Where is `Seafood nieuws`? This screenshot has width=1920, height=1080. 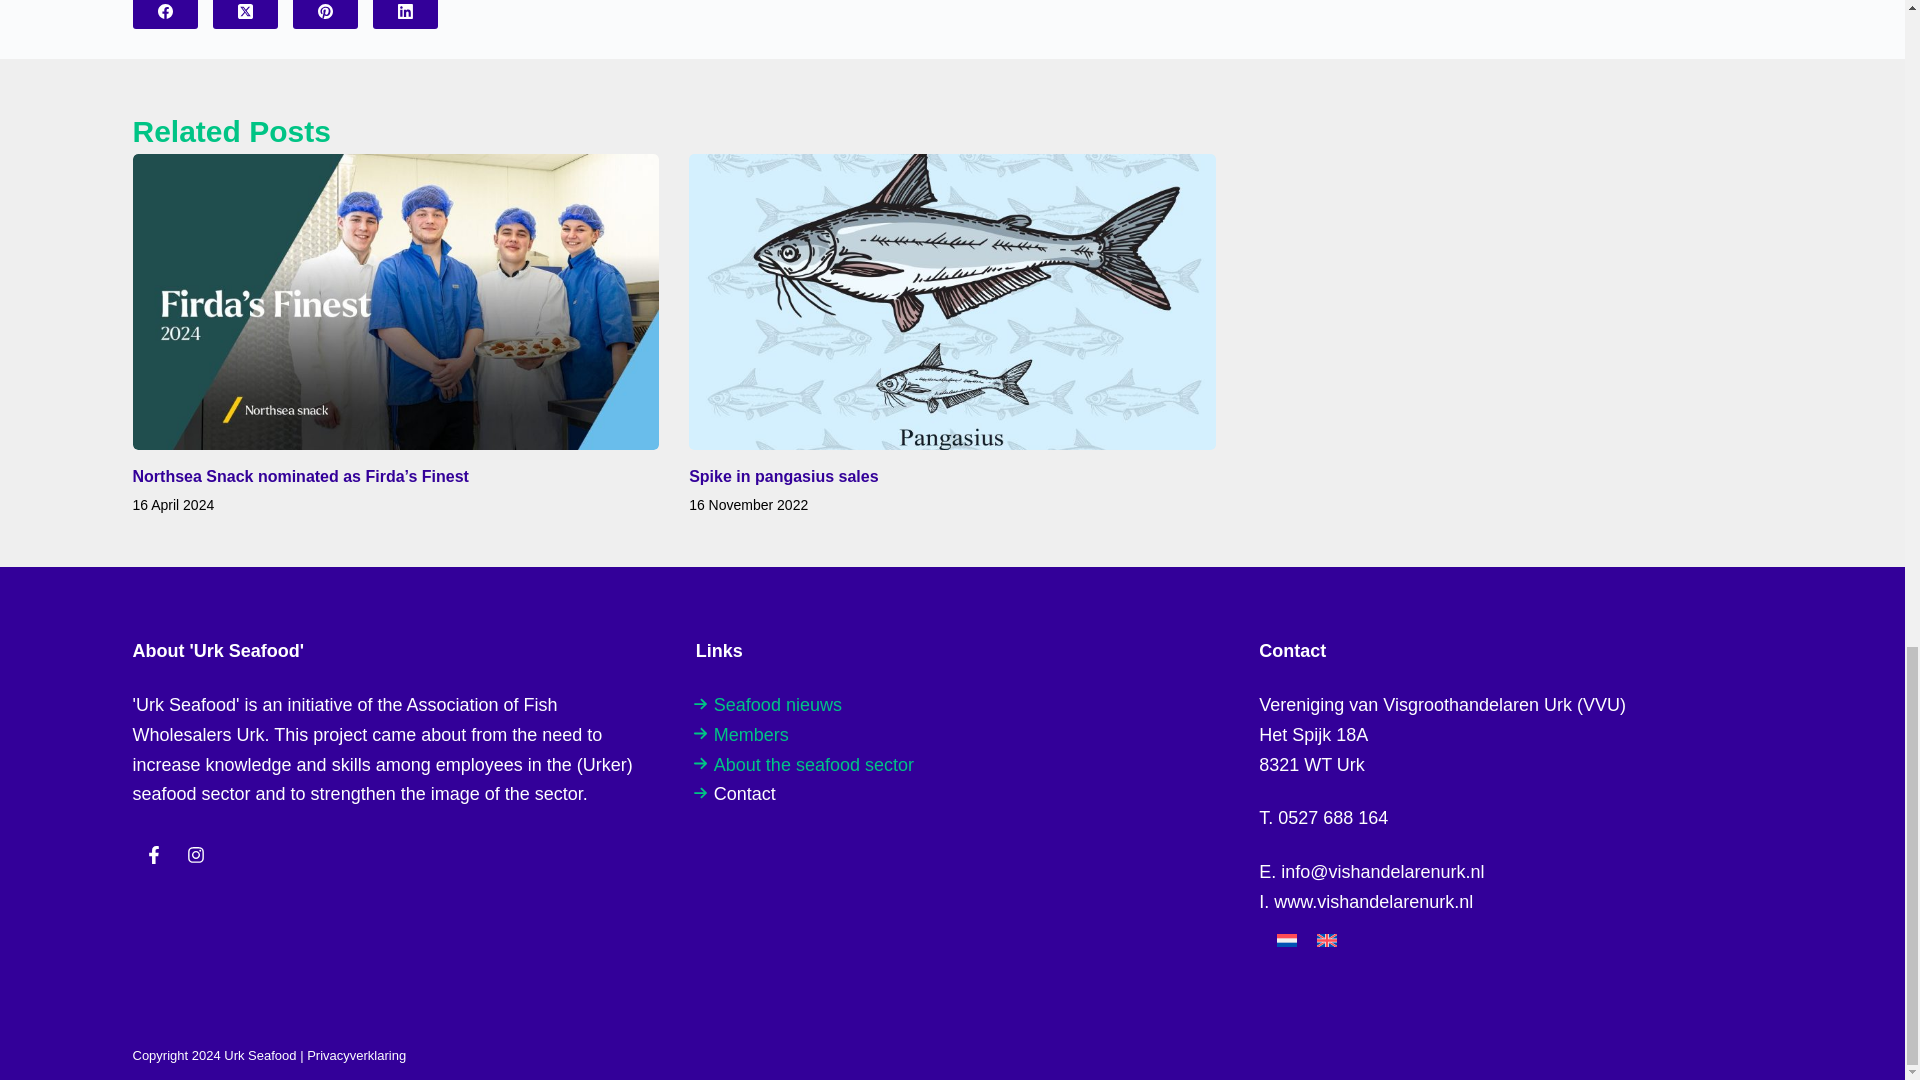
Seafood nieuws is located at coordinates (778, 704).